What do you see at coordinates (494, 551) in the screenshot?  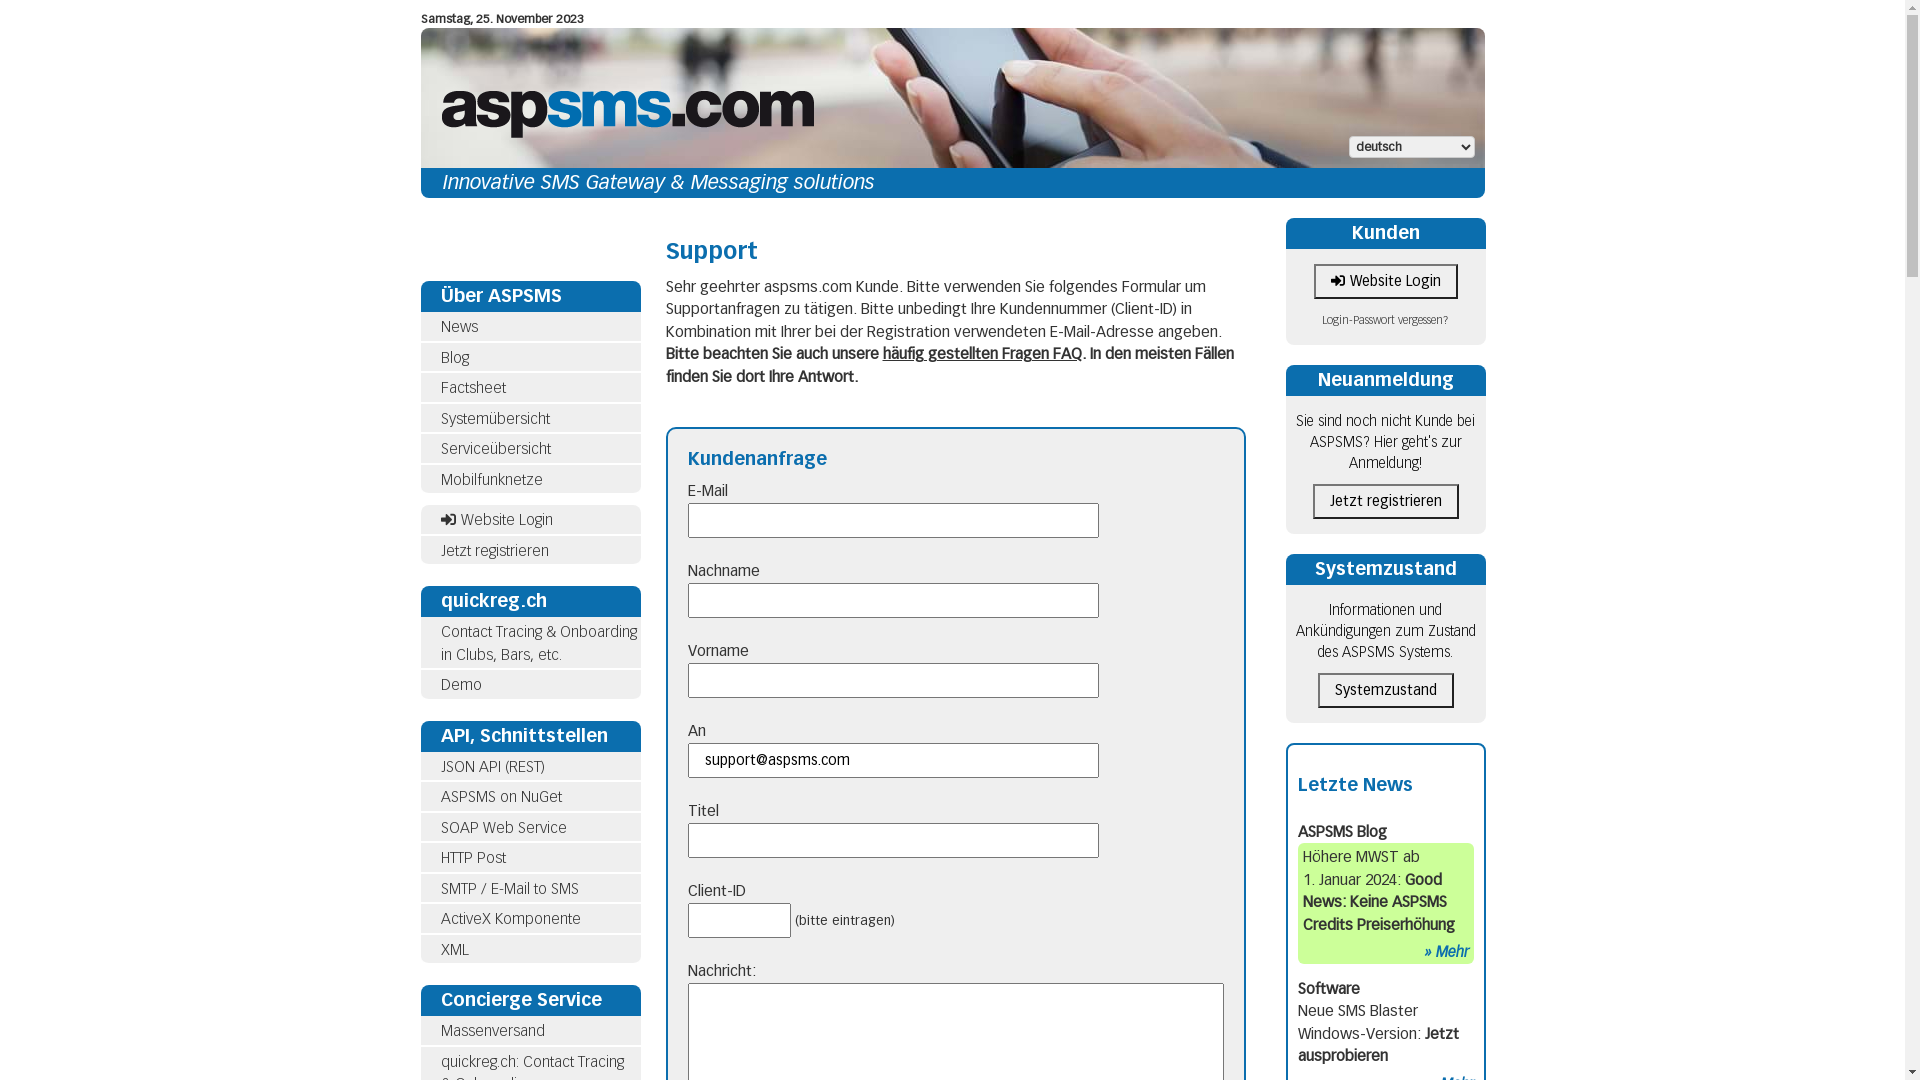 I see `Jetzt registrieren` at bounding box center [494, 551].